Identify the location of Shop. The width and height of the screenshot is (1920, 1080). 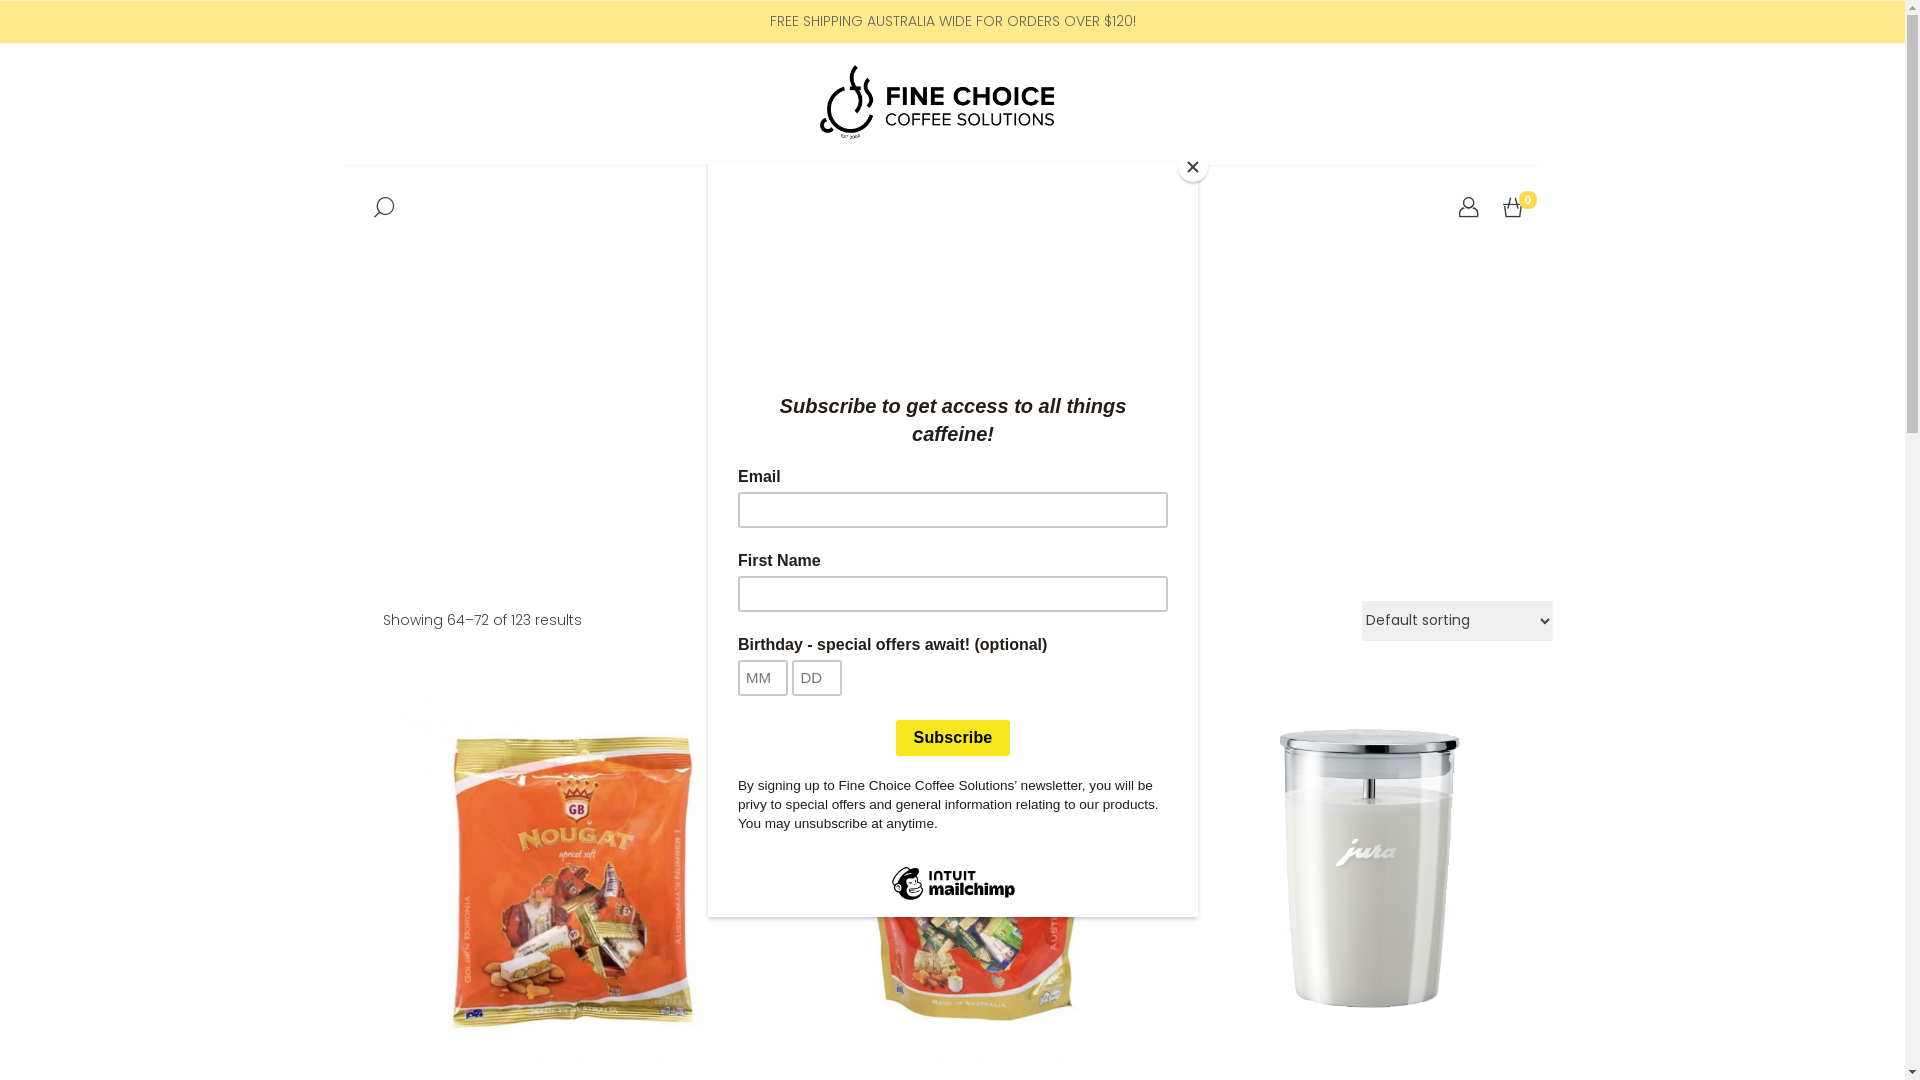
(782, 208).